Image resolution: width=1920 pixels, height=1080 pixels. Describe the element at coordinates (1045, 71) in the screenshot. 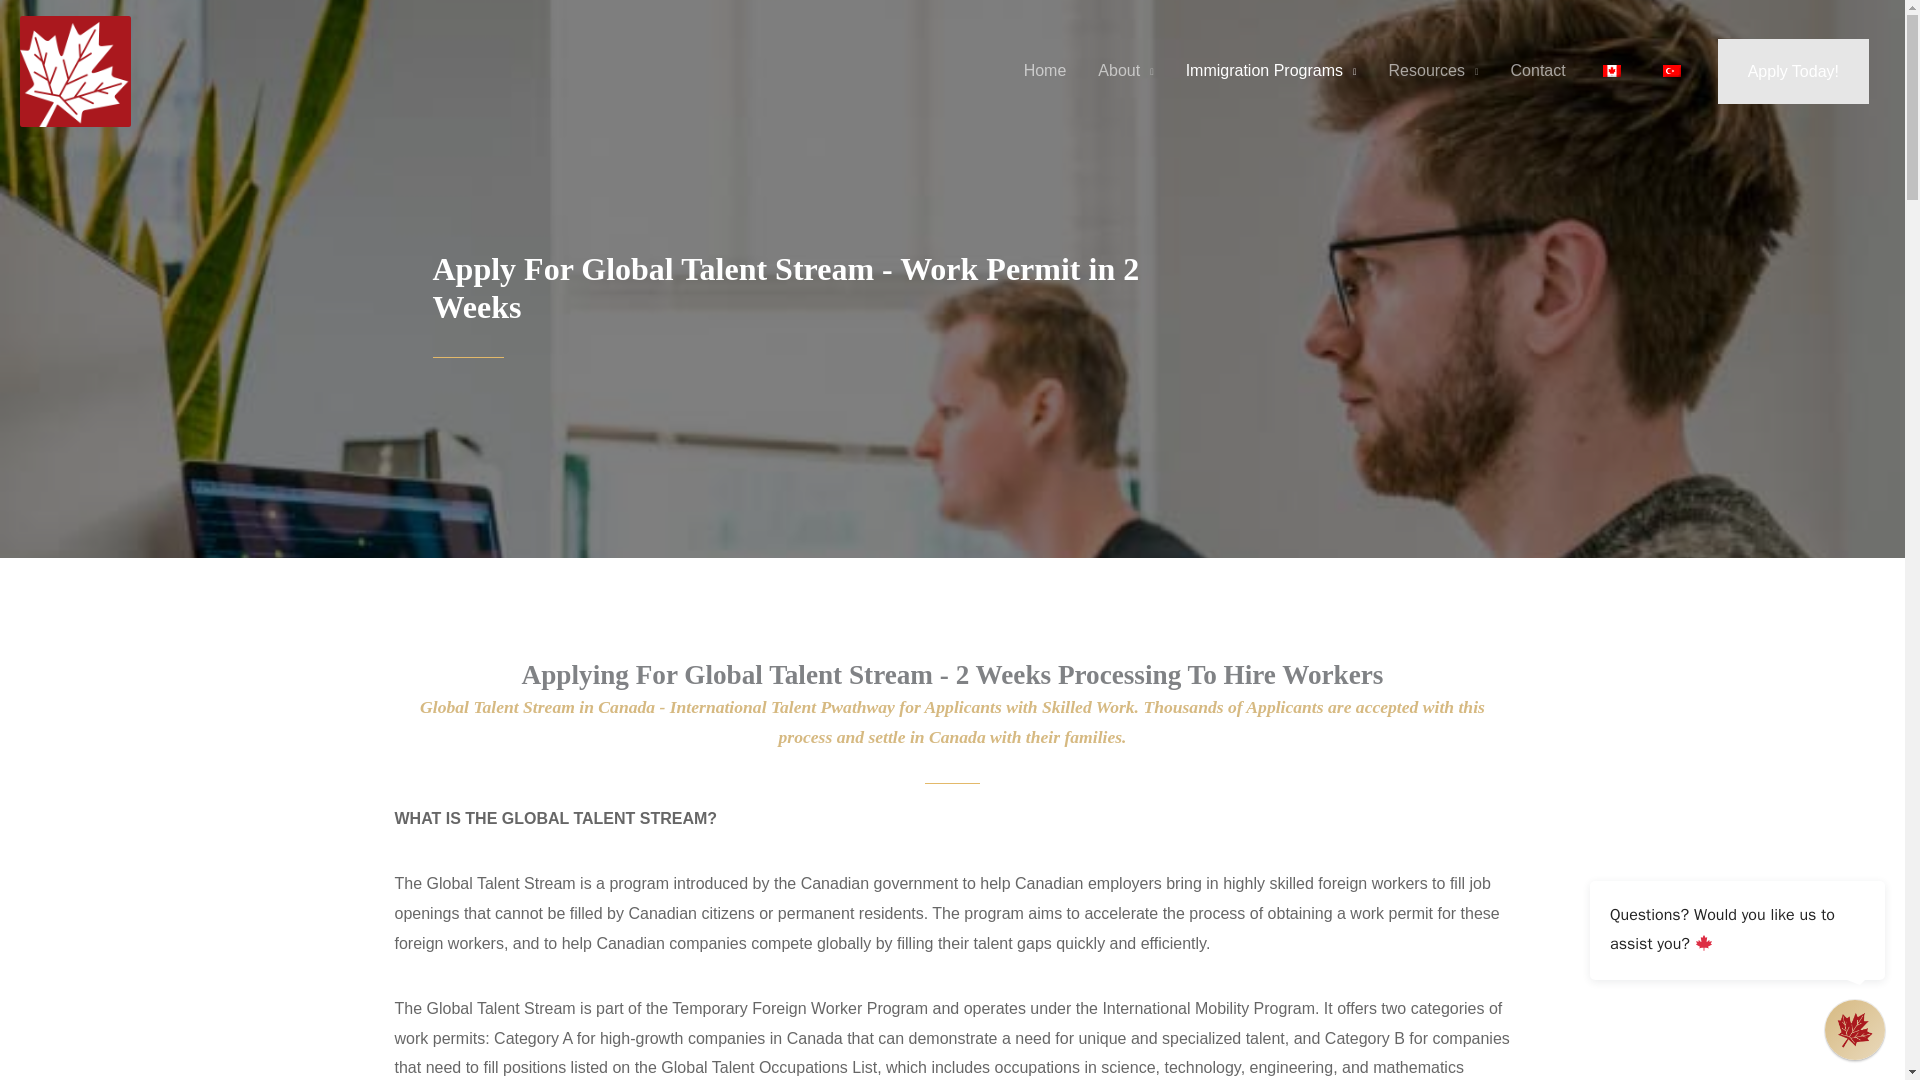

I see `Home` at that location.